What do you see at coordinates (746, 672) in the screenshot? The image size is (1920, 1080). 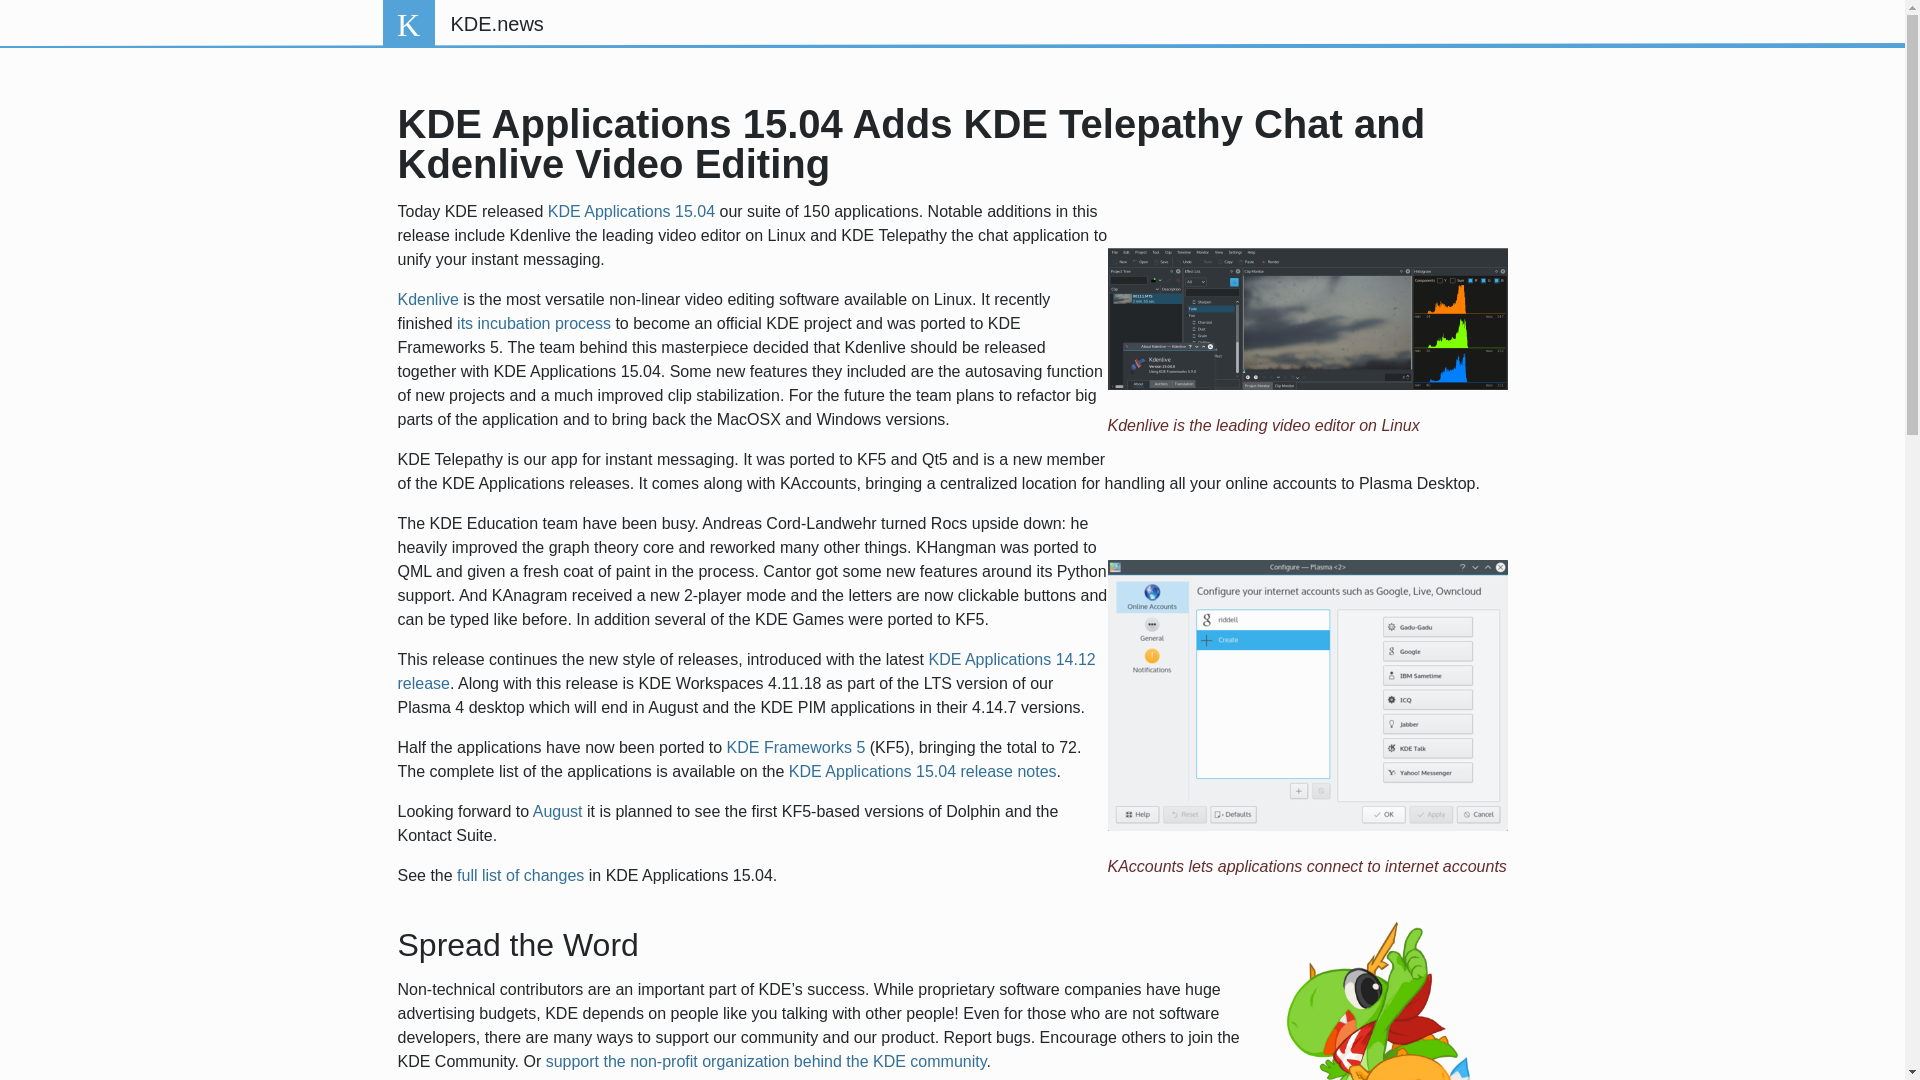 I see `KDE Applications 14.12 release` at bounding box center [746, 672].